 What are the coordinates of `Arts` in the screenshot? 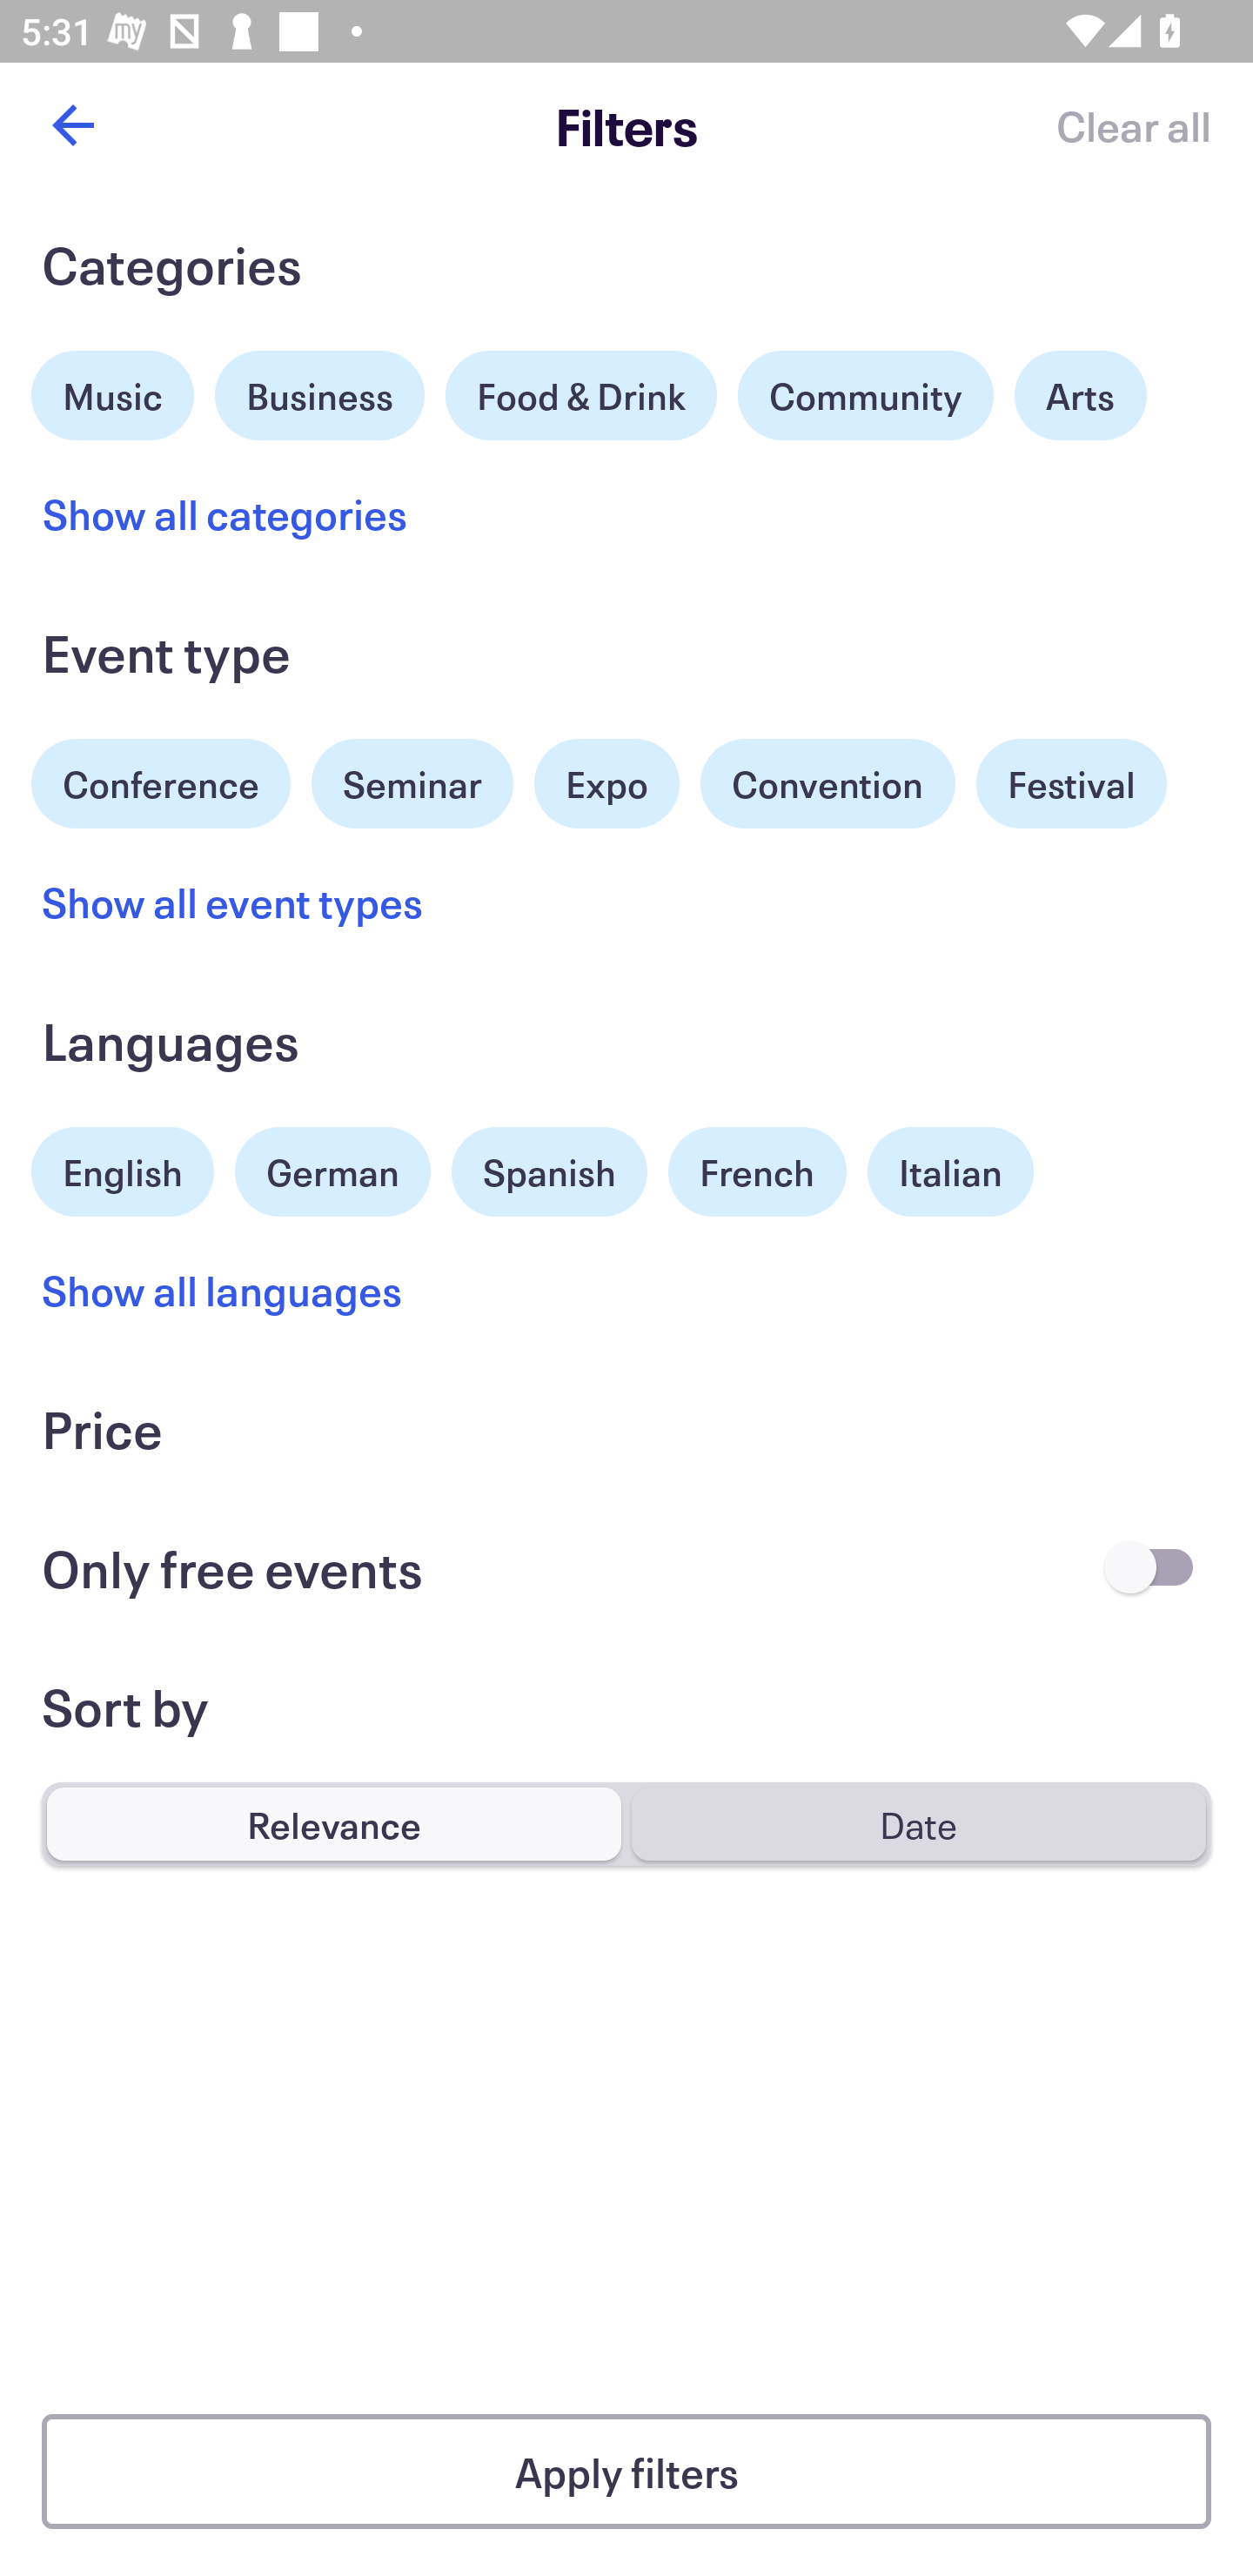 It's located at (1081, 395).